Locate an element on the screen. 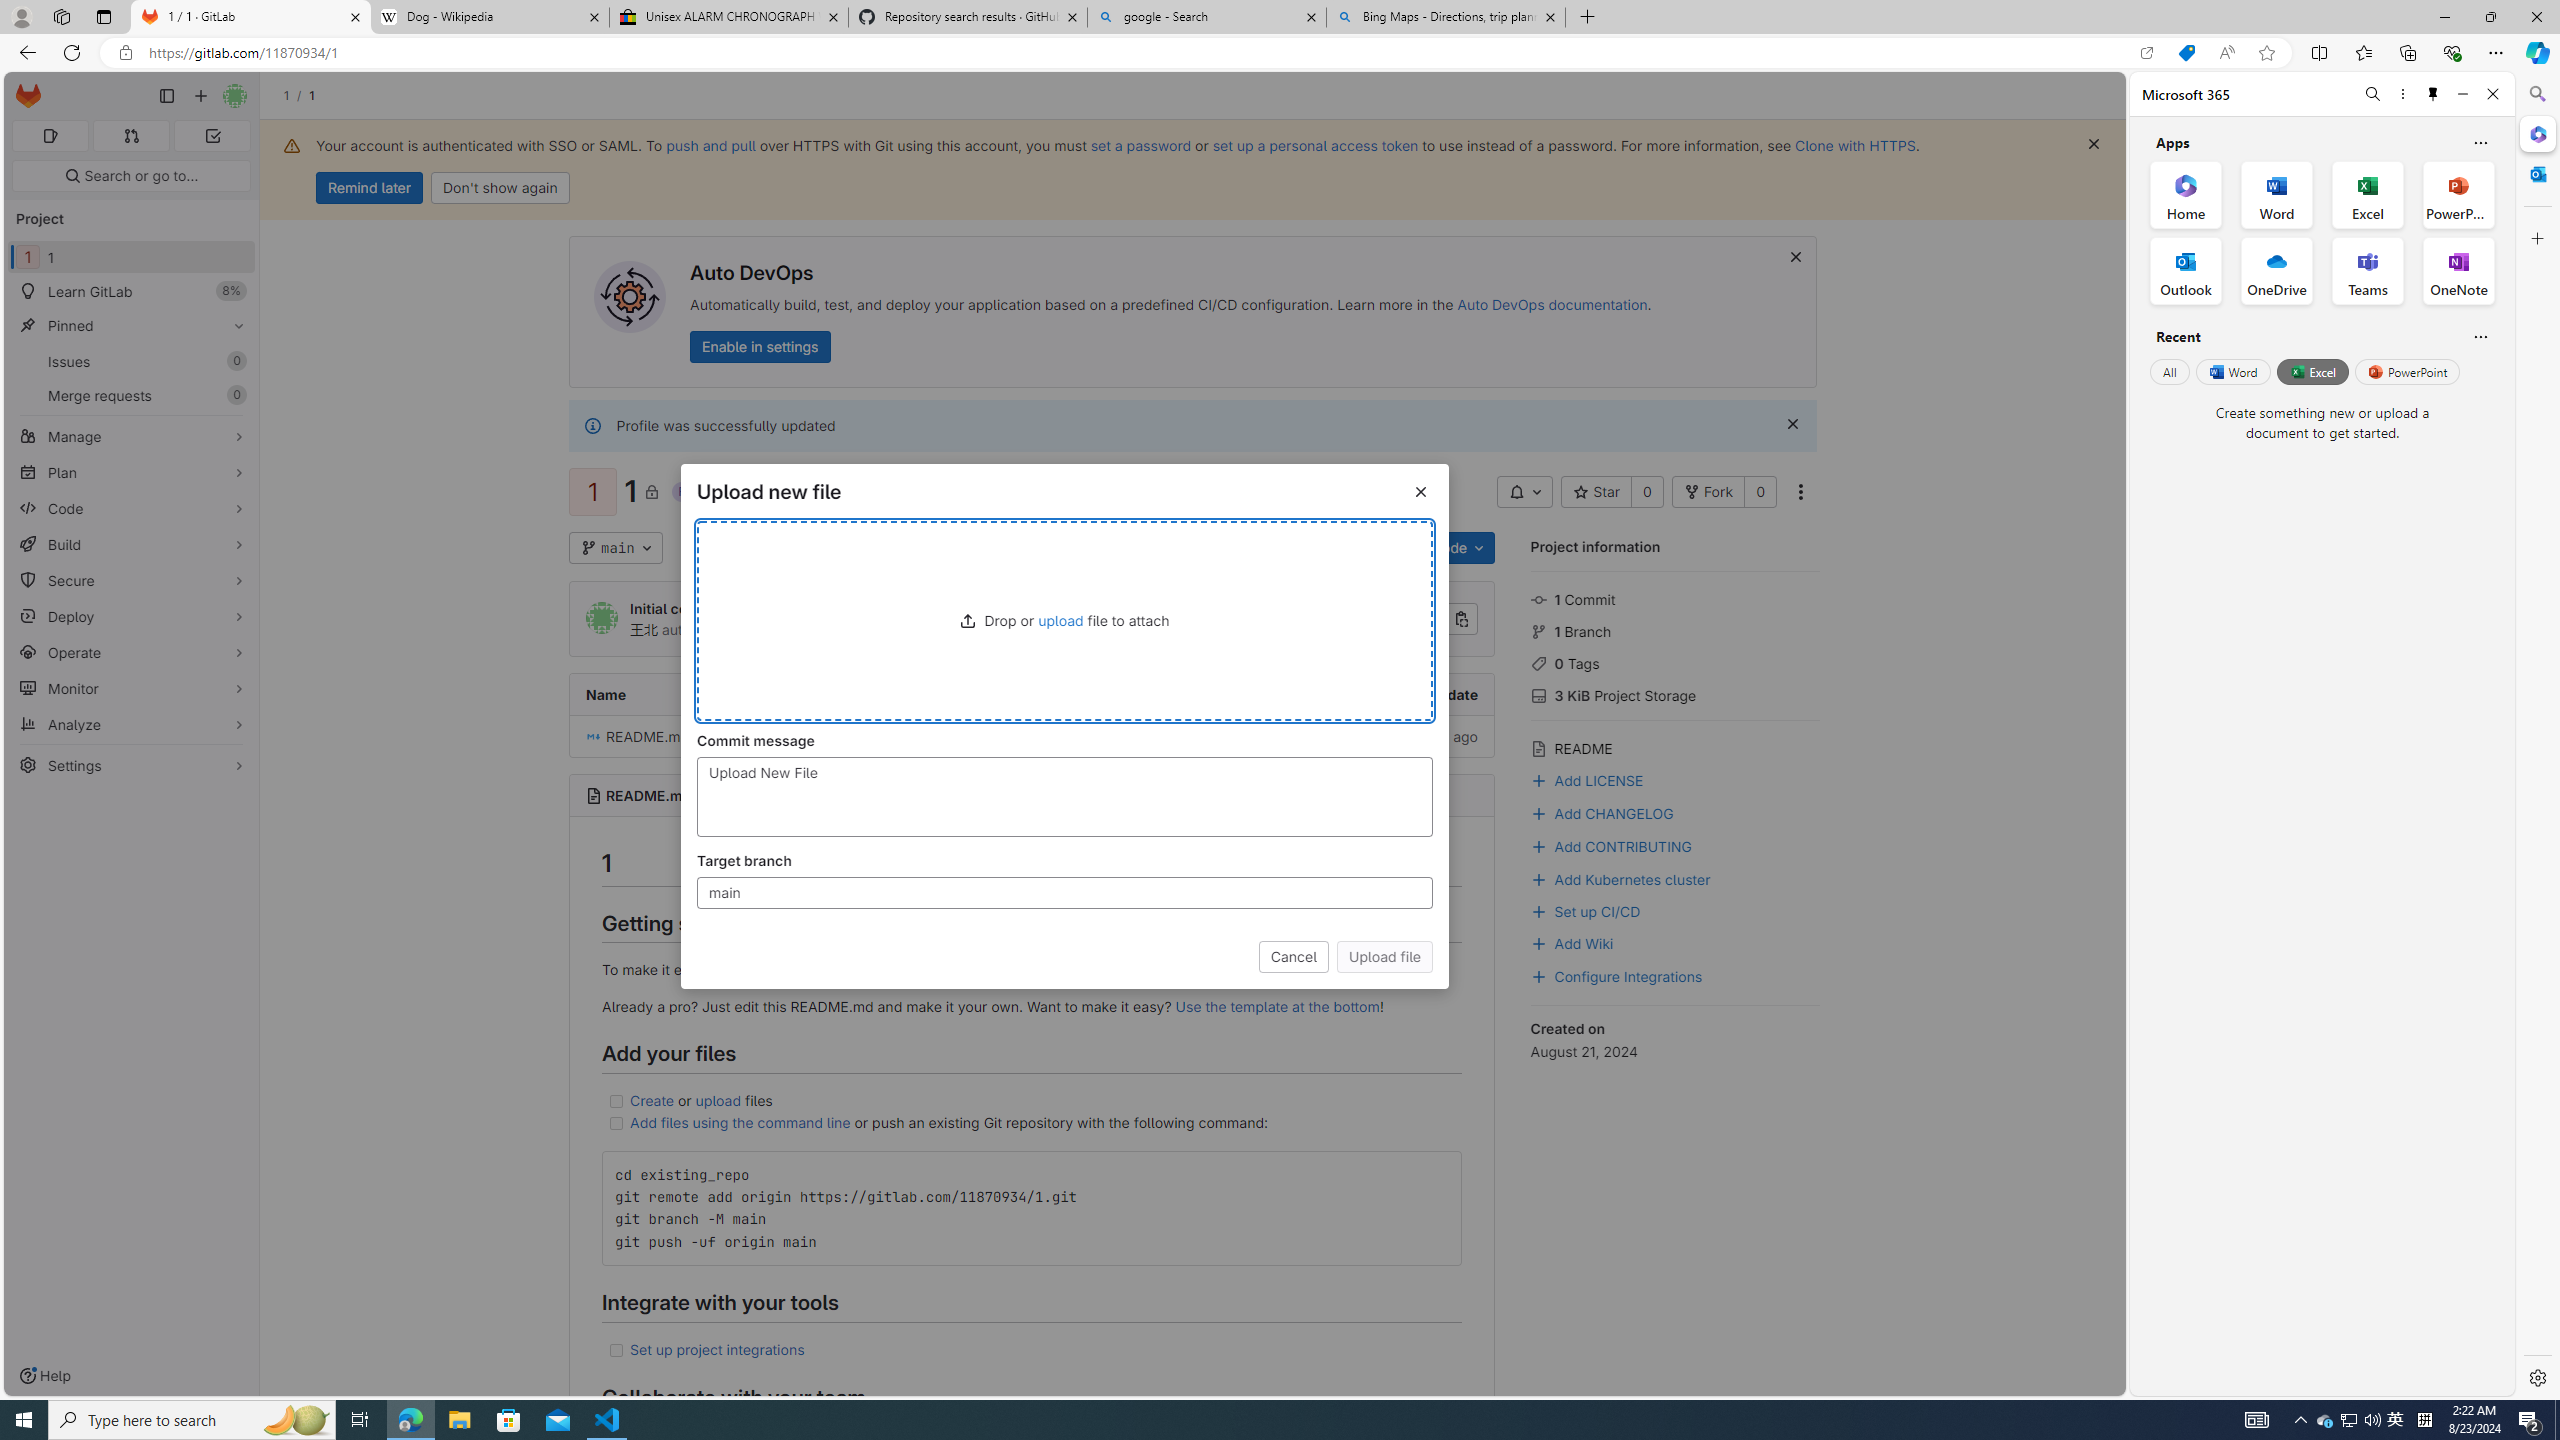 The width and height of the screenshot is (2560, 1440). Learn GitLab 8% is located at coordinates (132, 292).